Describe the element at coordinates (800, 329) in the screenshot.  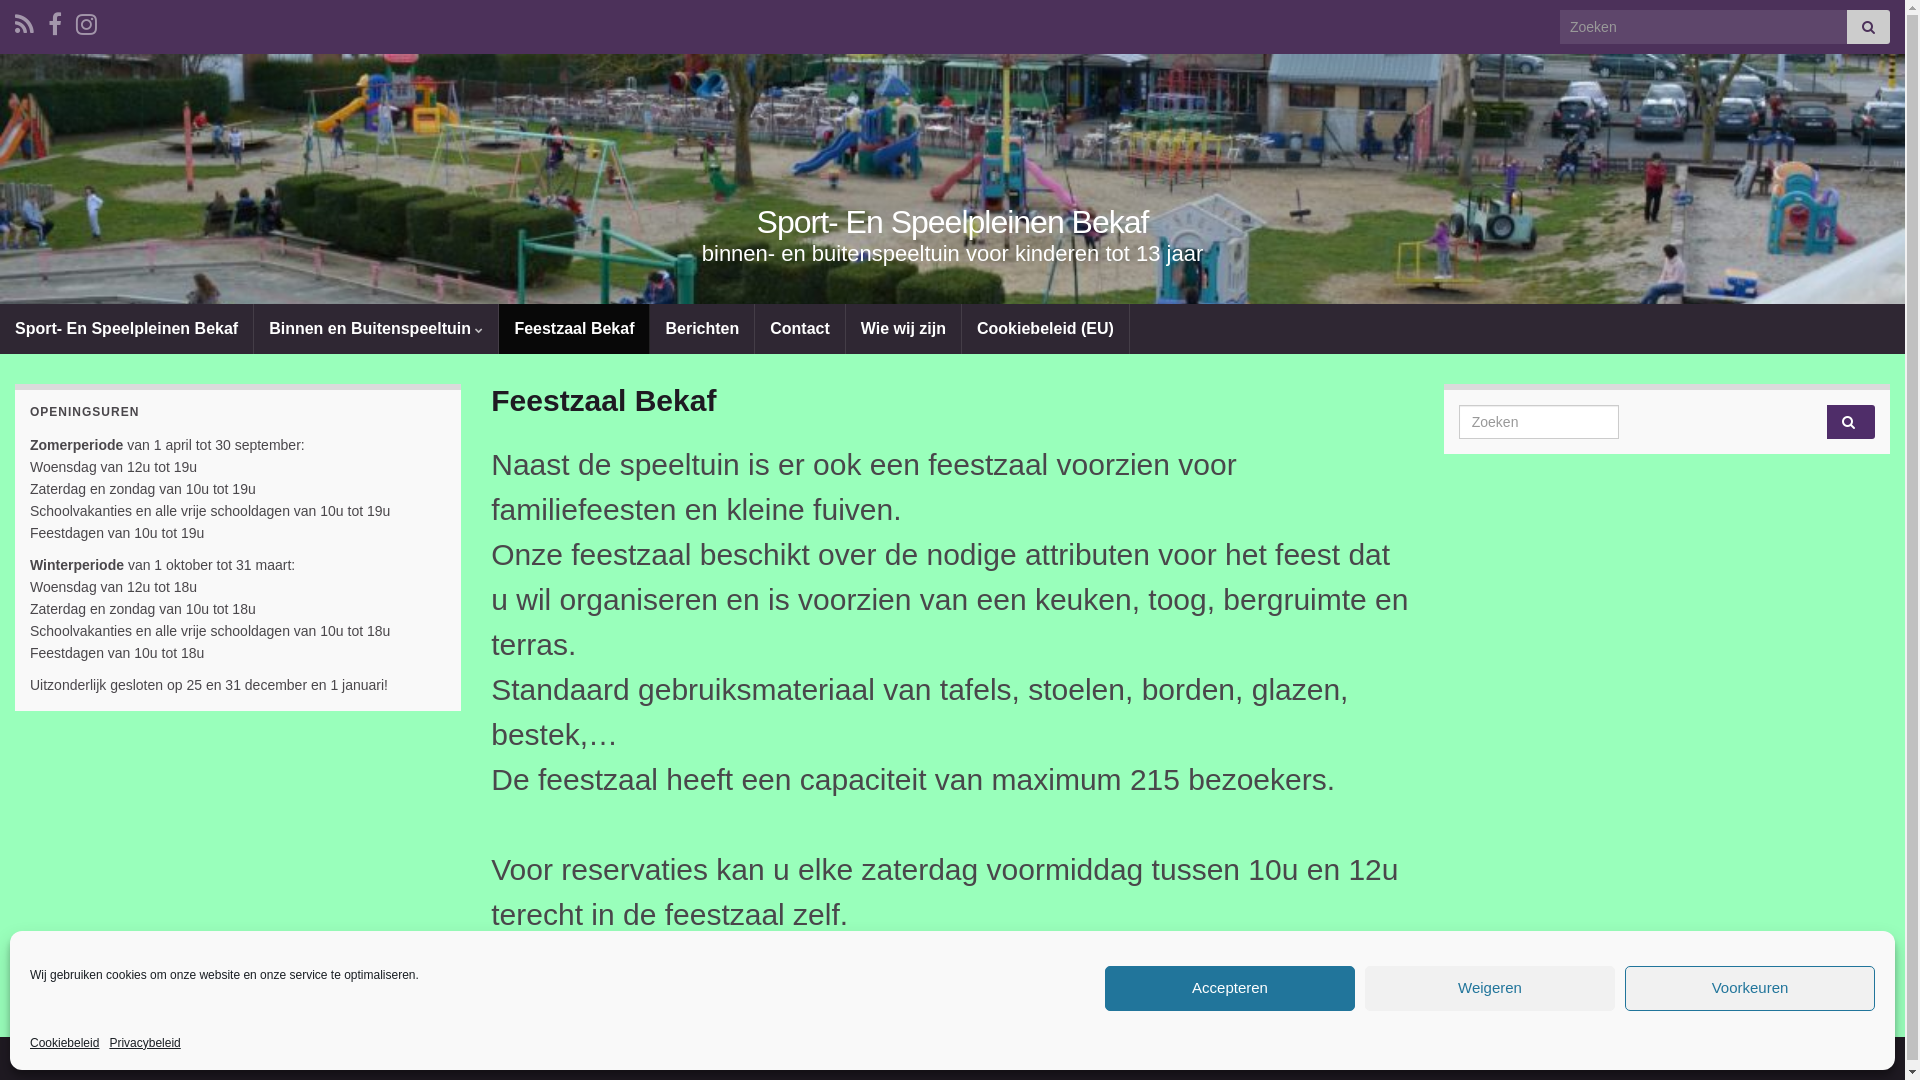
I see `Contact` at that location.